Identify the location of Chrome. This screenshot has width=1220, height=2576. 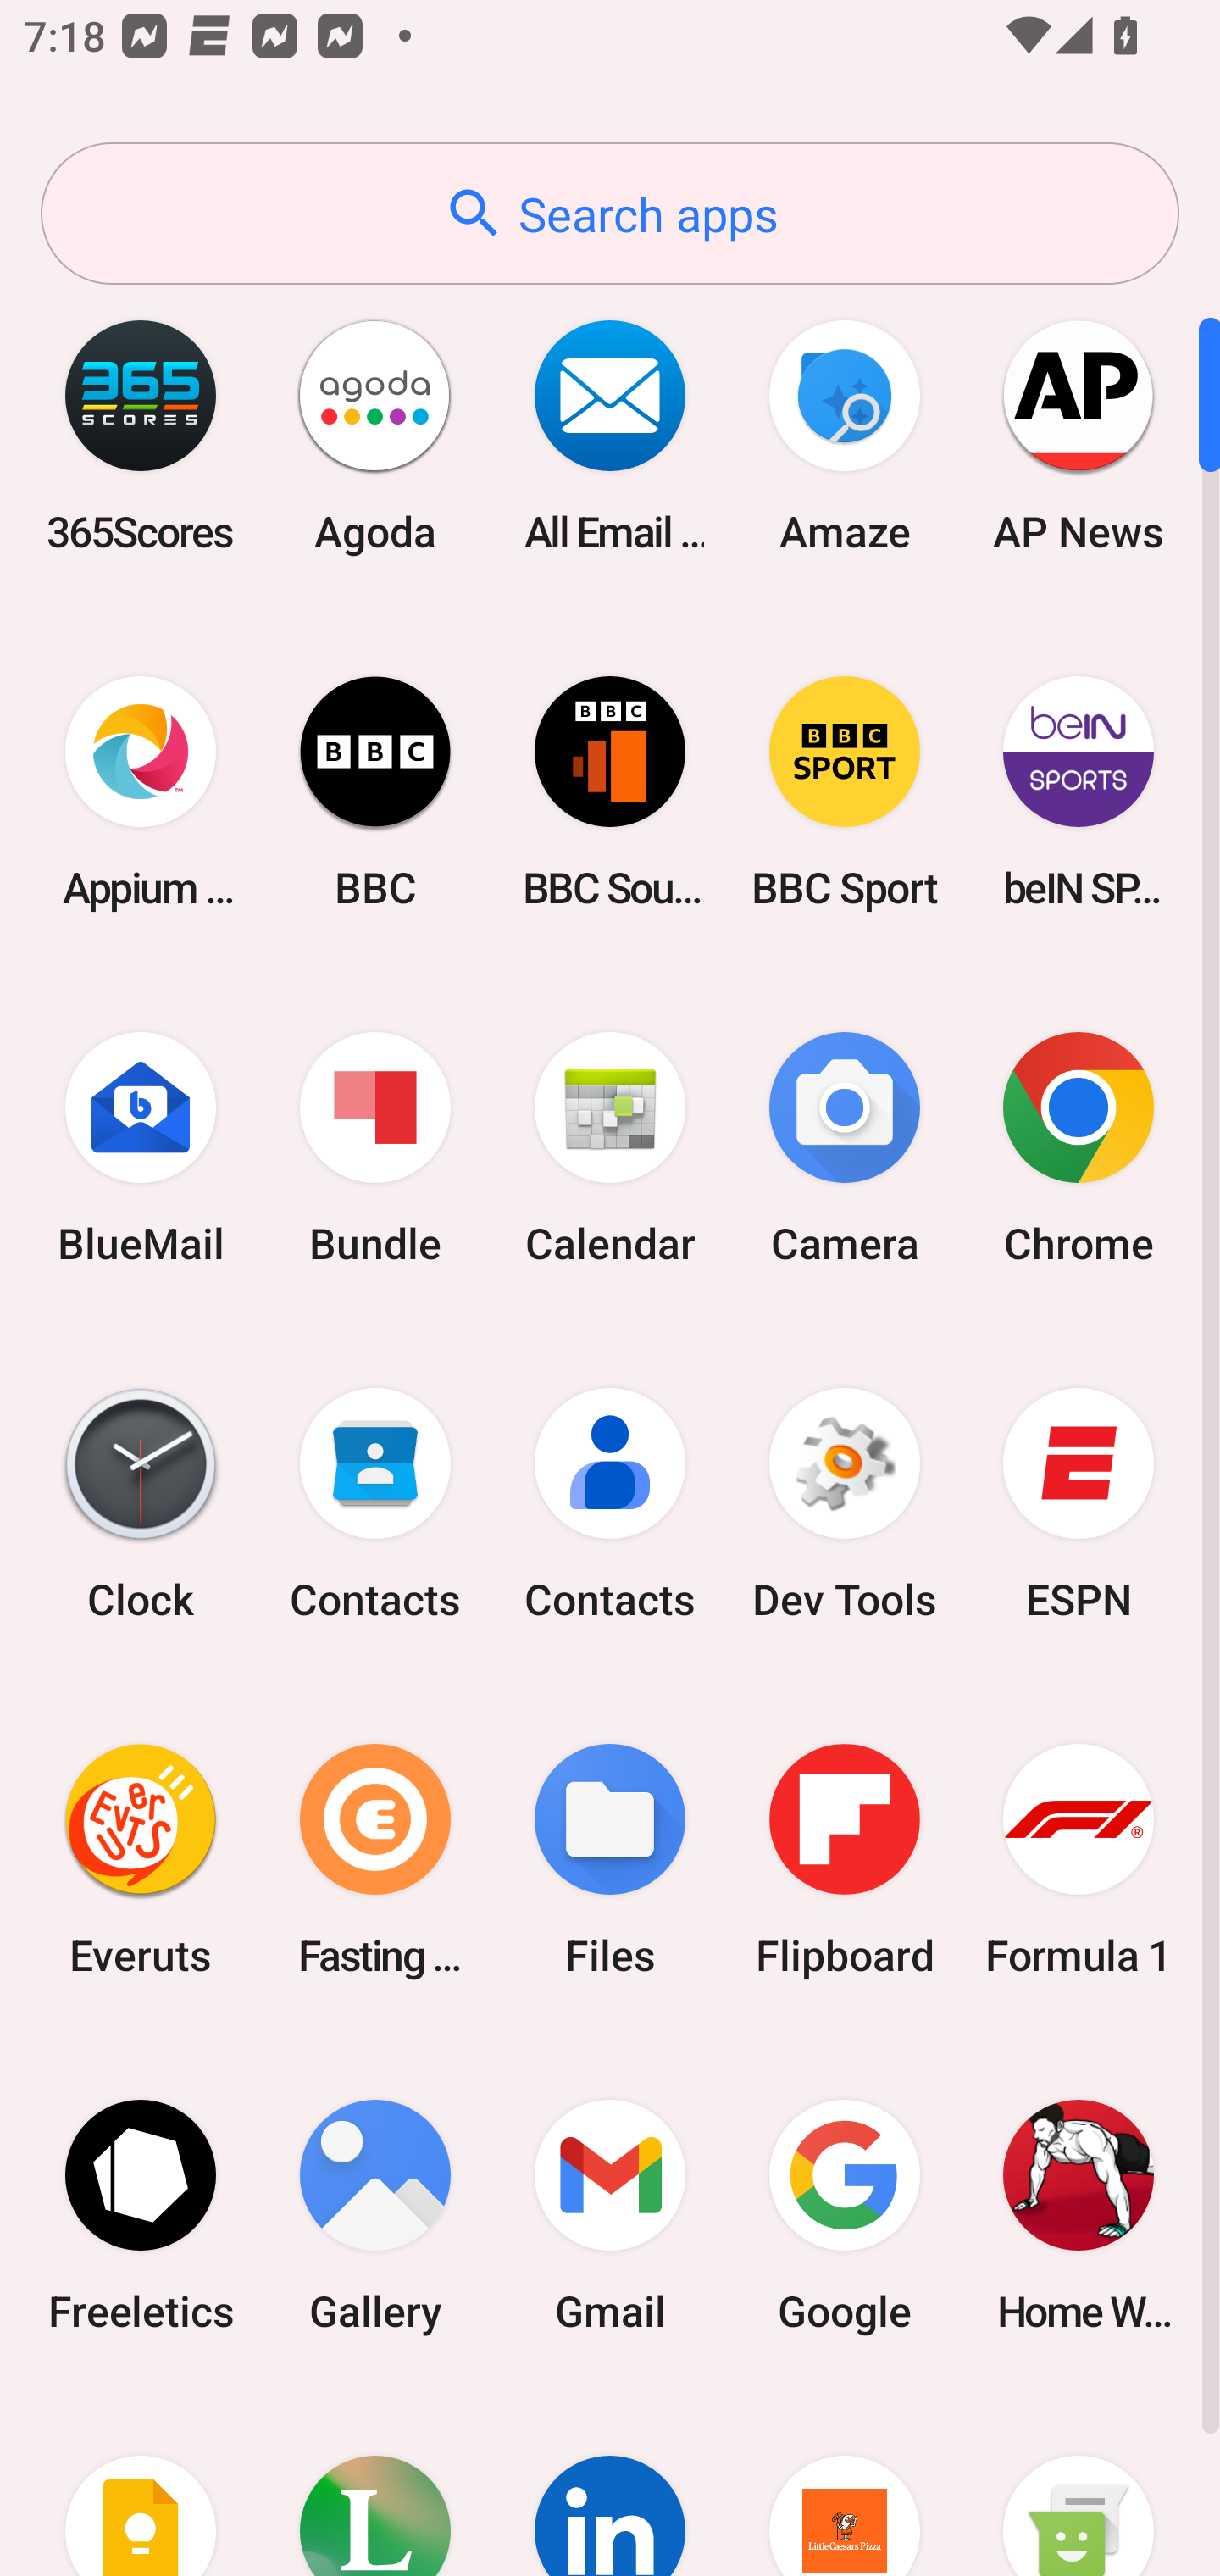
(1079, 1149).